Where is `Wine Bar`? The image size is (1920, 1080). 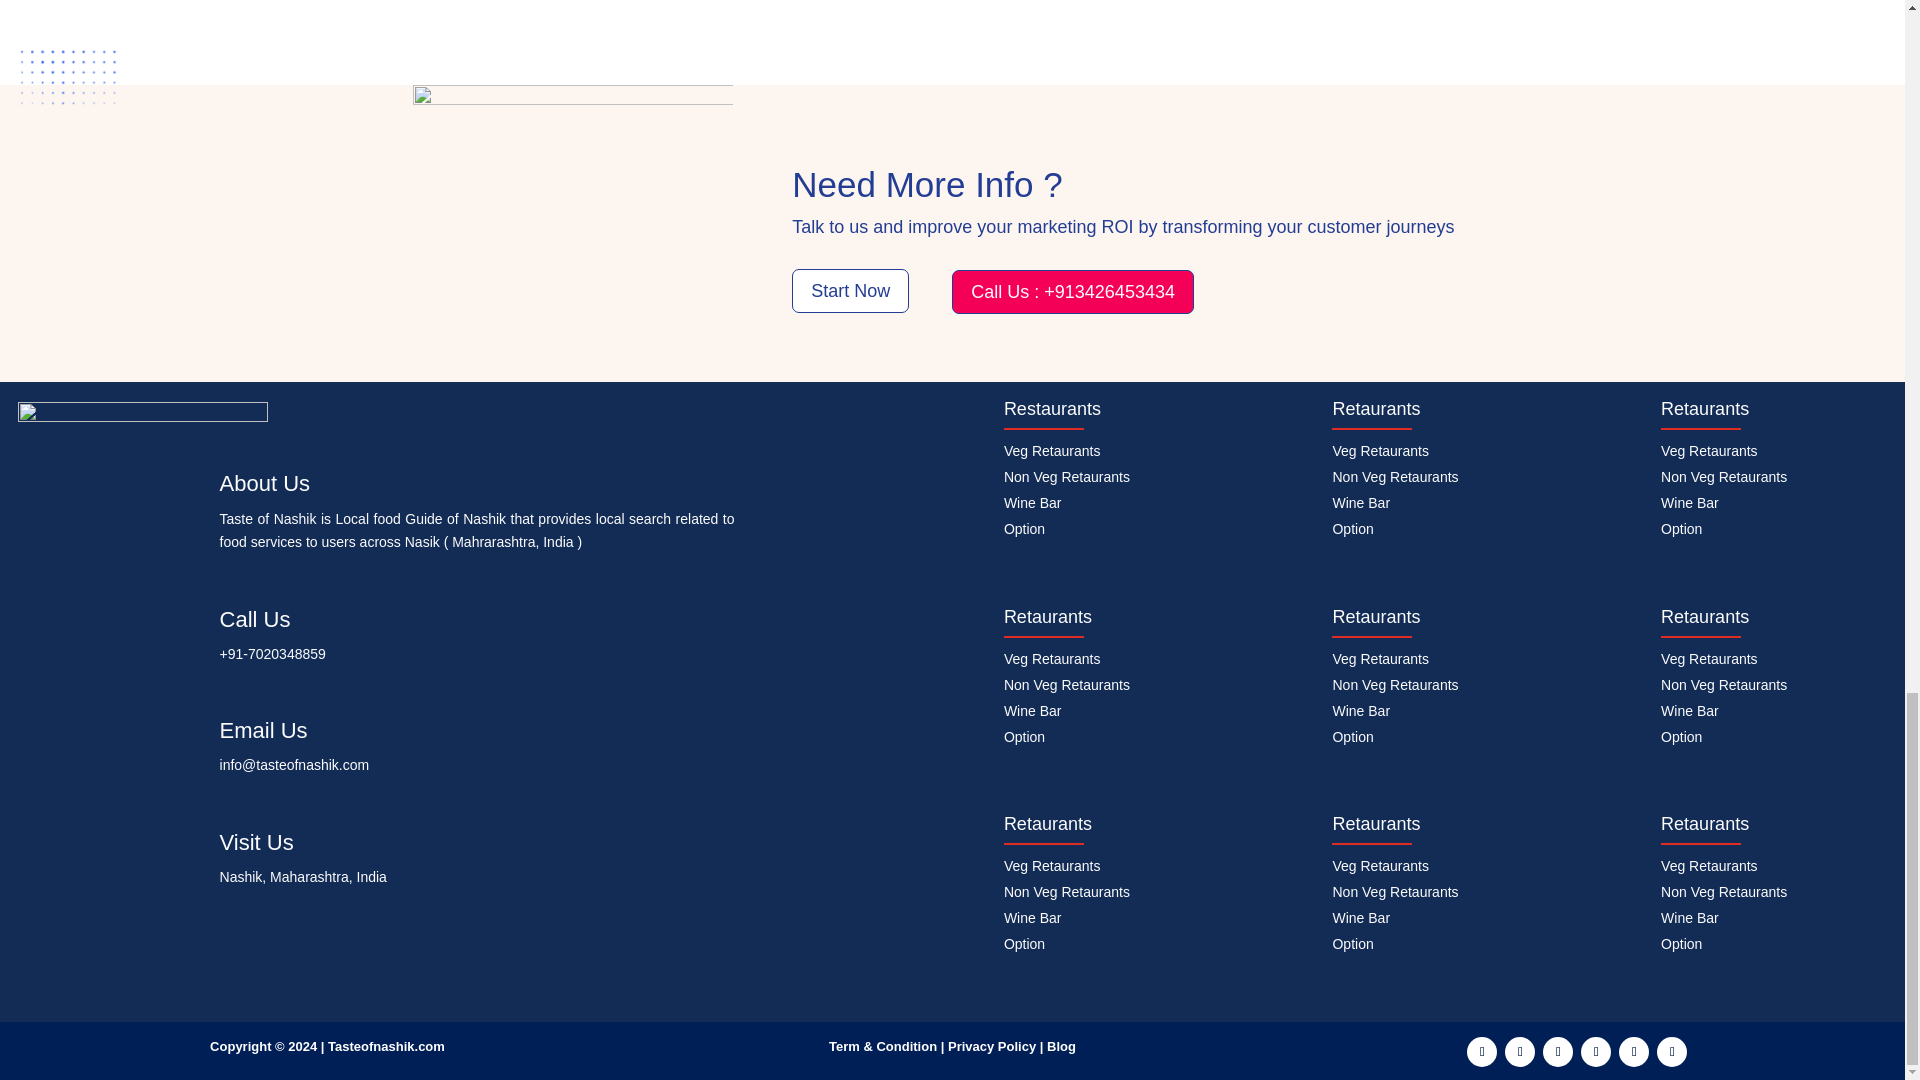
Wine Bar is located at coordinates (1032, 711).